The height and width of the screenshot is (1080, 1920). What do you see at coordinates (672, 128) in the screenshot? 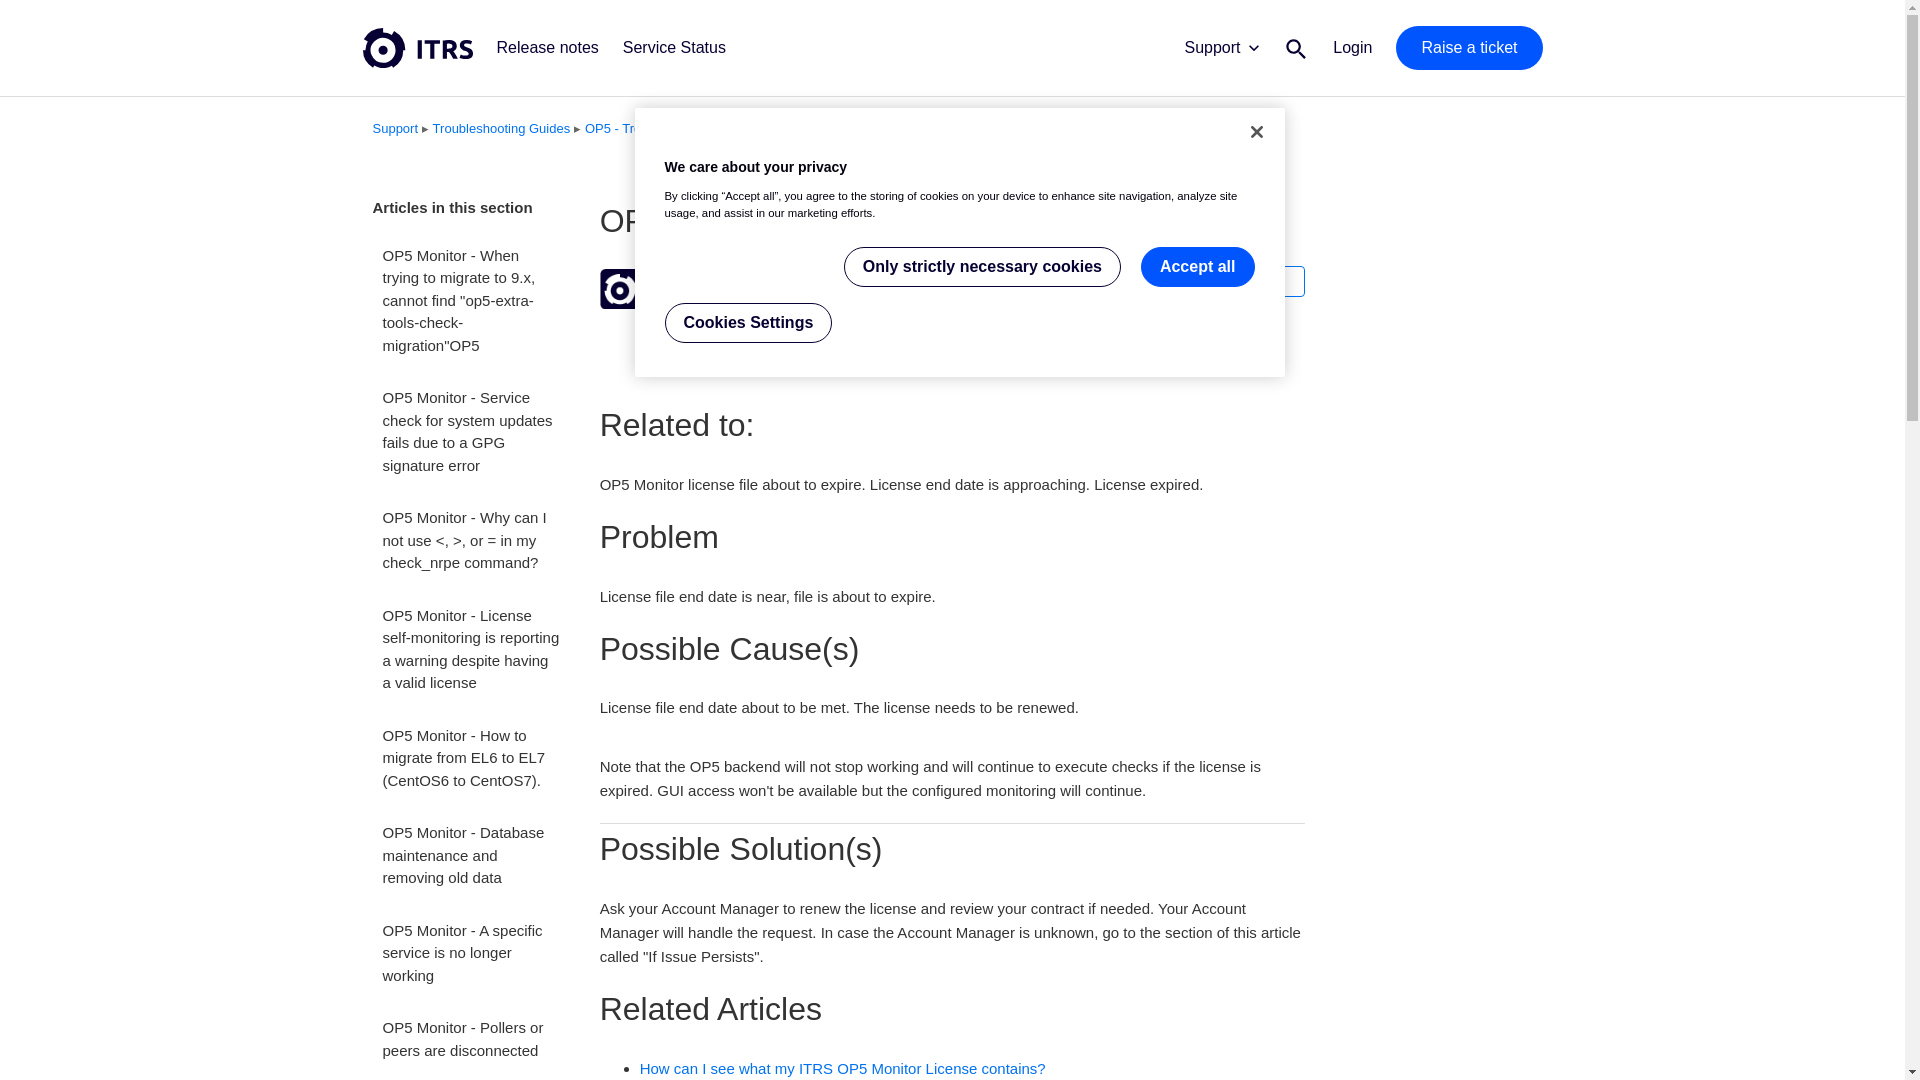
I see `OP5 - Troubleshooting Guides` at bounding box center [672, 128].